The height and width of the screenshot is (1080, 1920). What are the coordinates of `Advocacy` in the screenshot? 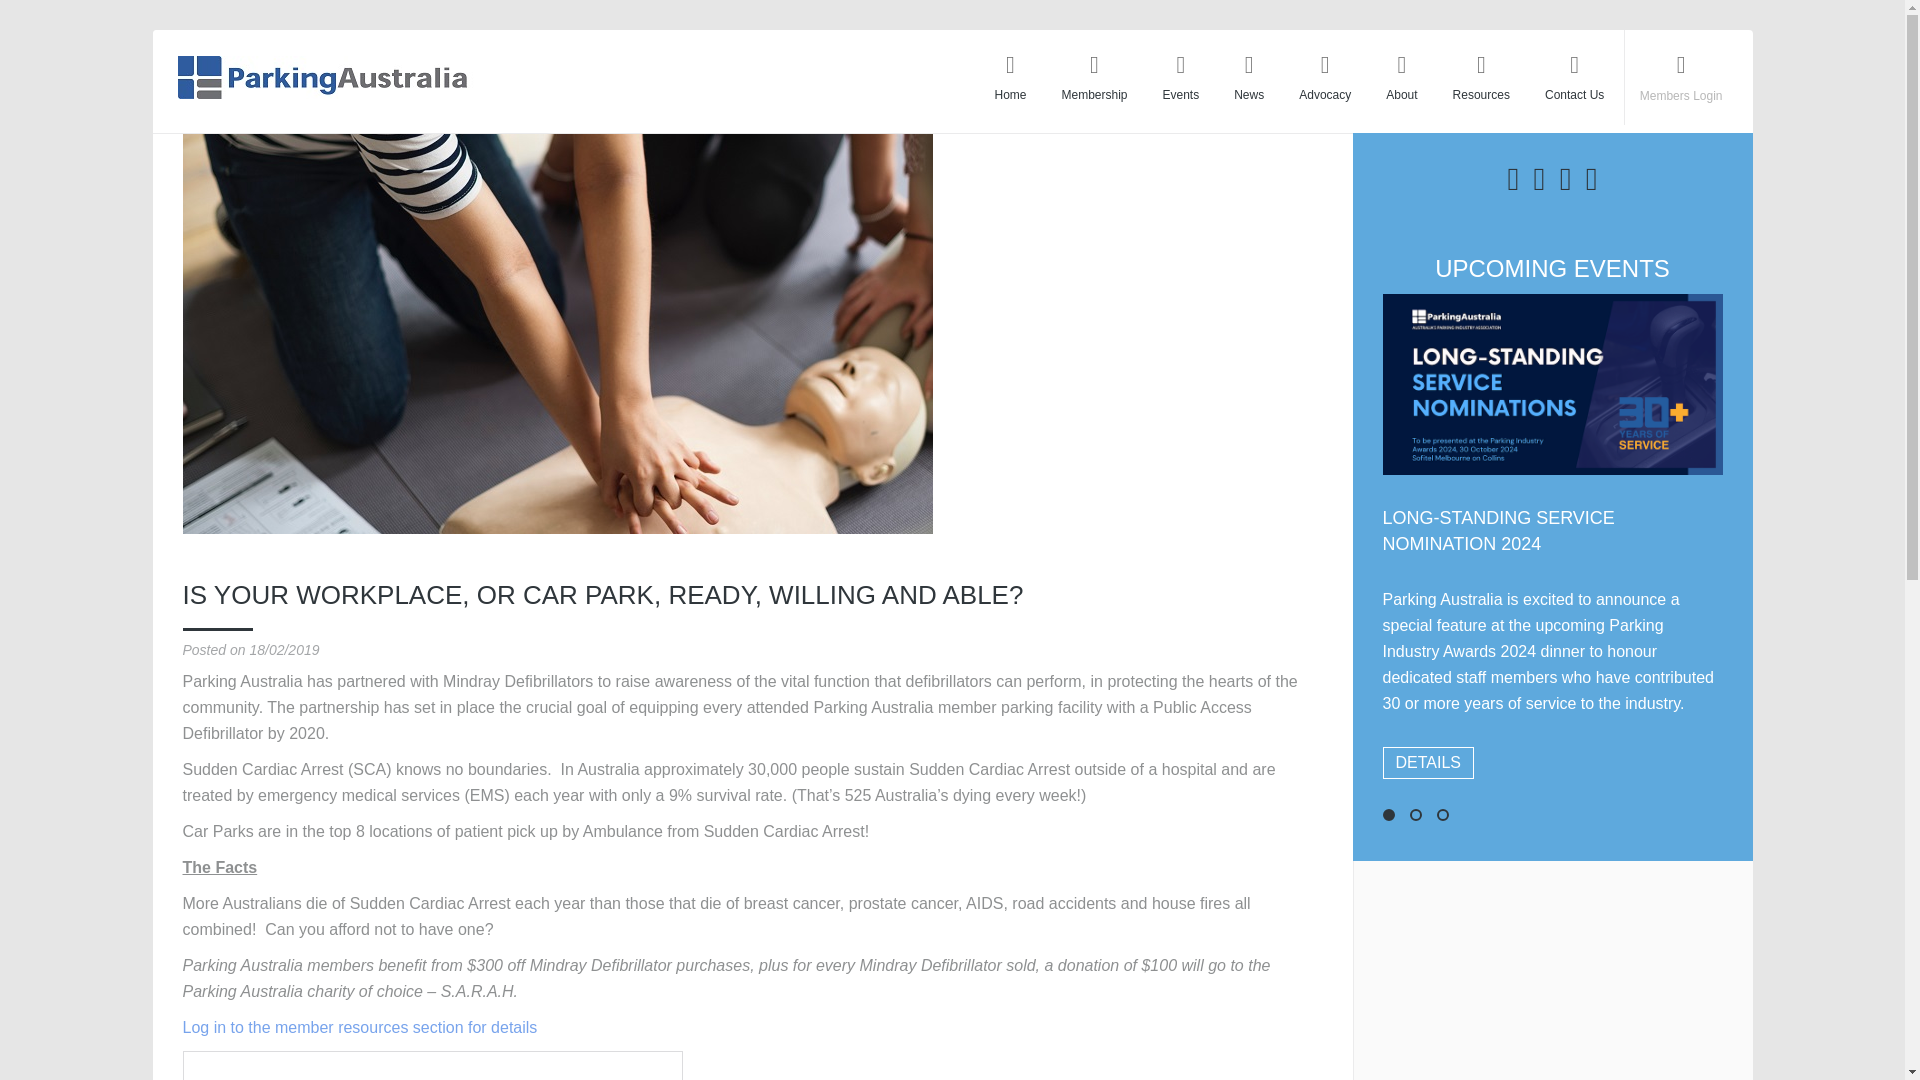 It's located at (1325, 78).